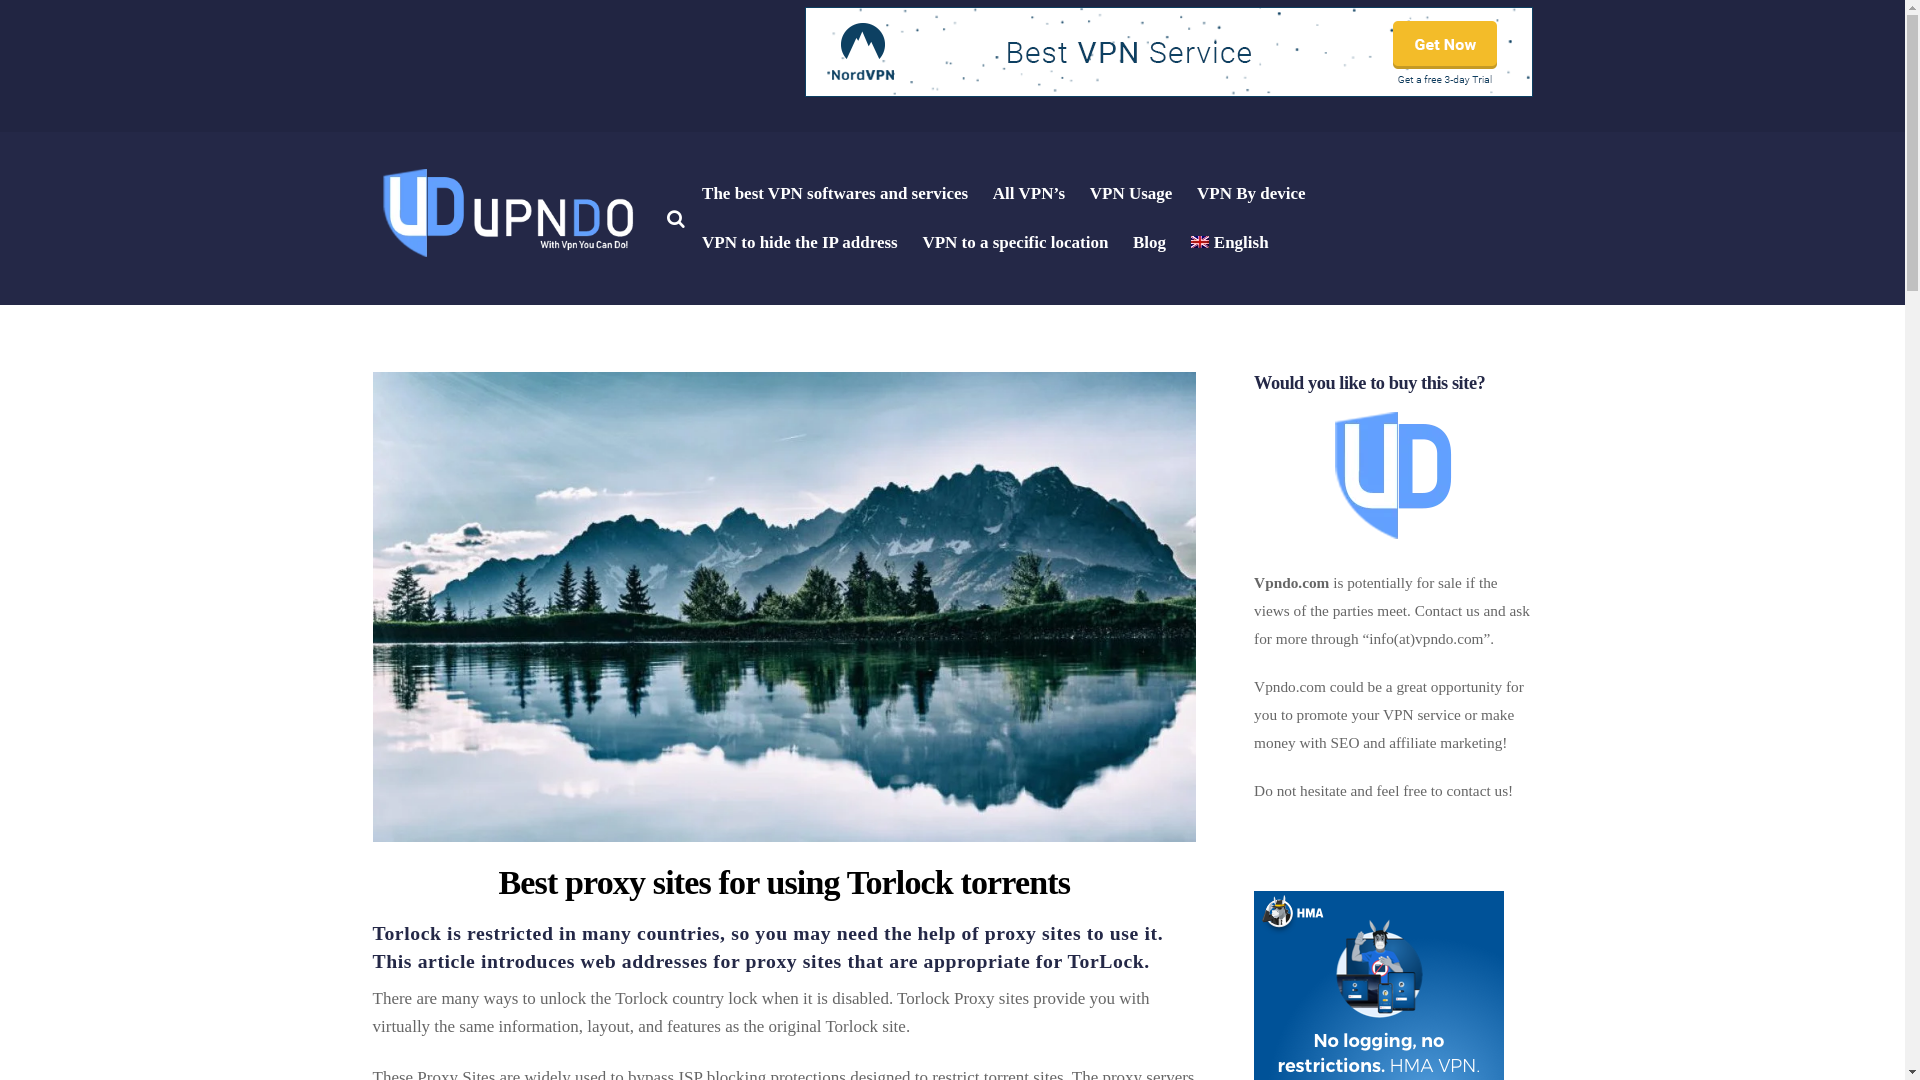  What do you see at coordinates (783, 882) in the screenshot?
I see `Best proxy sites for using Torlock torrents` at bounding box center [783, 882].